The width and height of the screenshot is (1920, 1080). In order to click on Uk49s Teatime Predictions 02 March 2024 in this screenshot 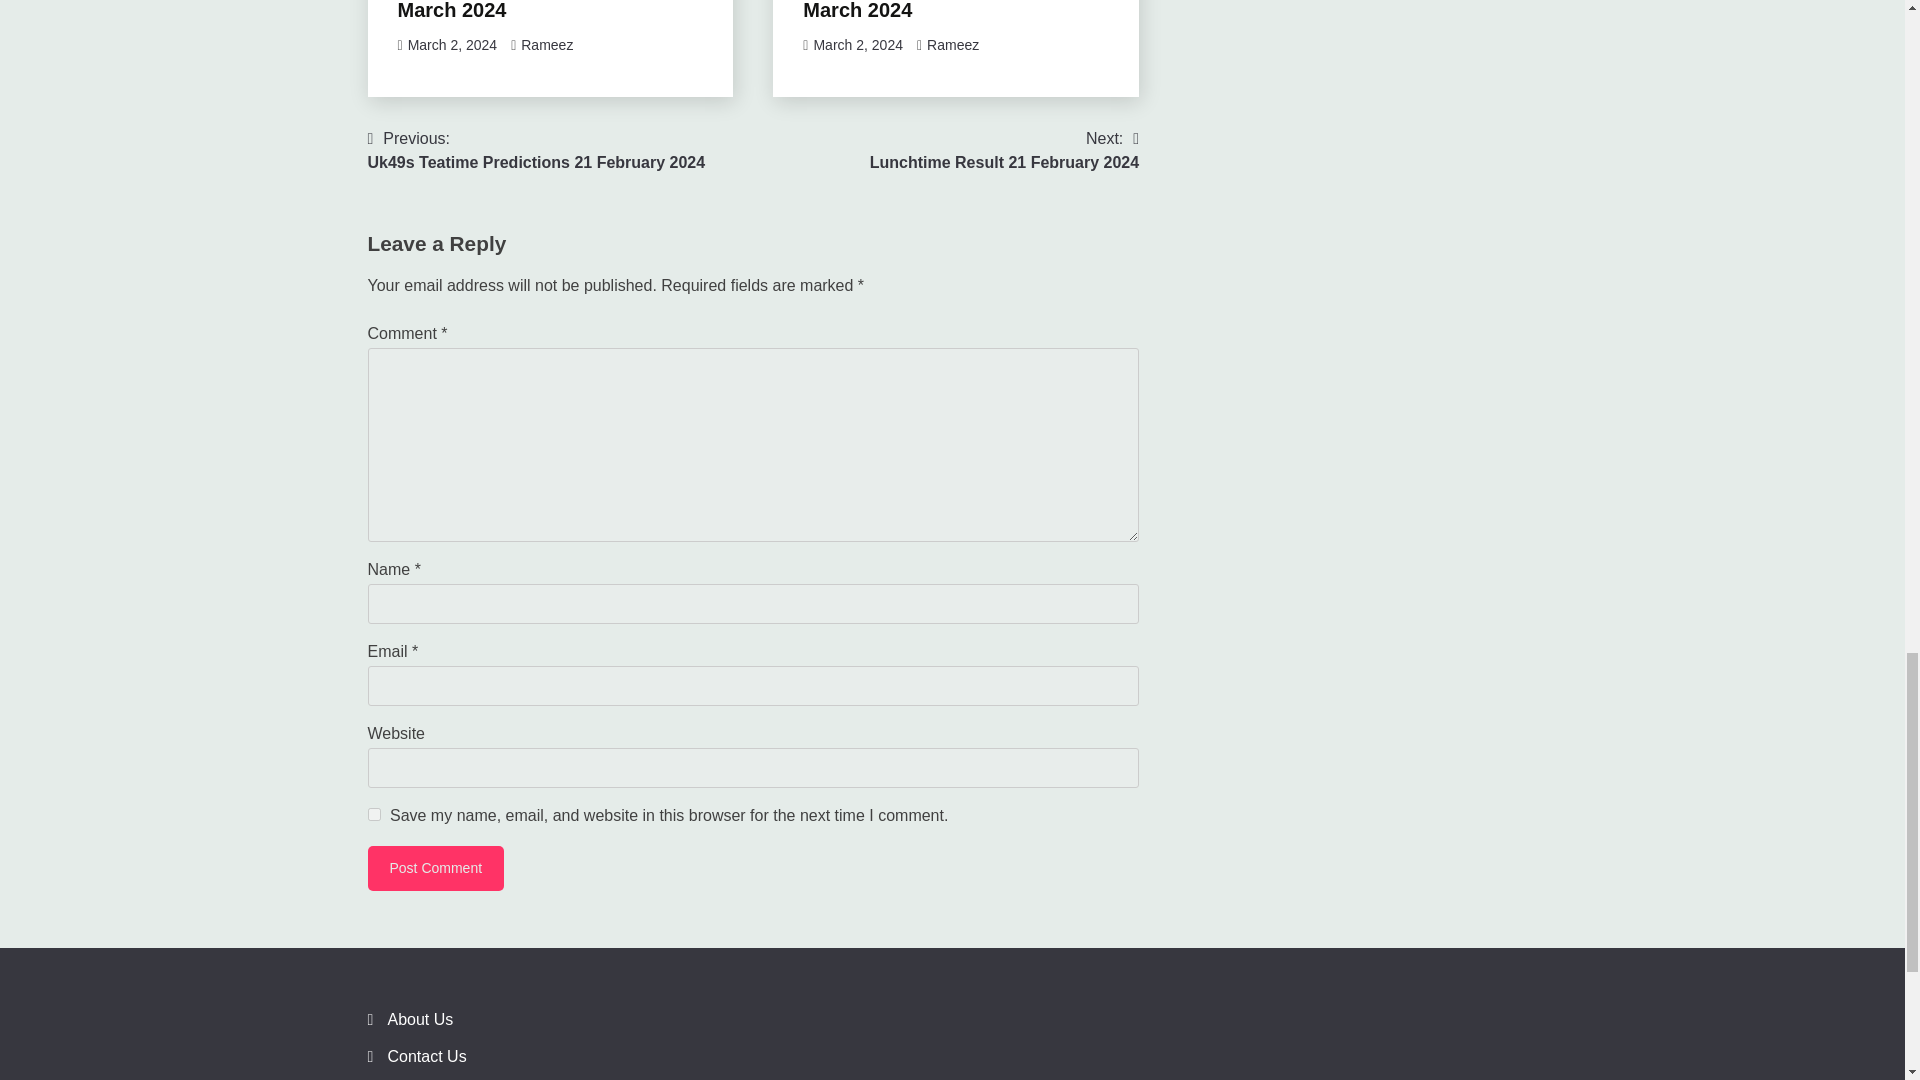, I will do `click(436, 868)`.